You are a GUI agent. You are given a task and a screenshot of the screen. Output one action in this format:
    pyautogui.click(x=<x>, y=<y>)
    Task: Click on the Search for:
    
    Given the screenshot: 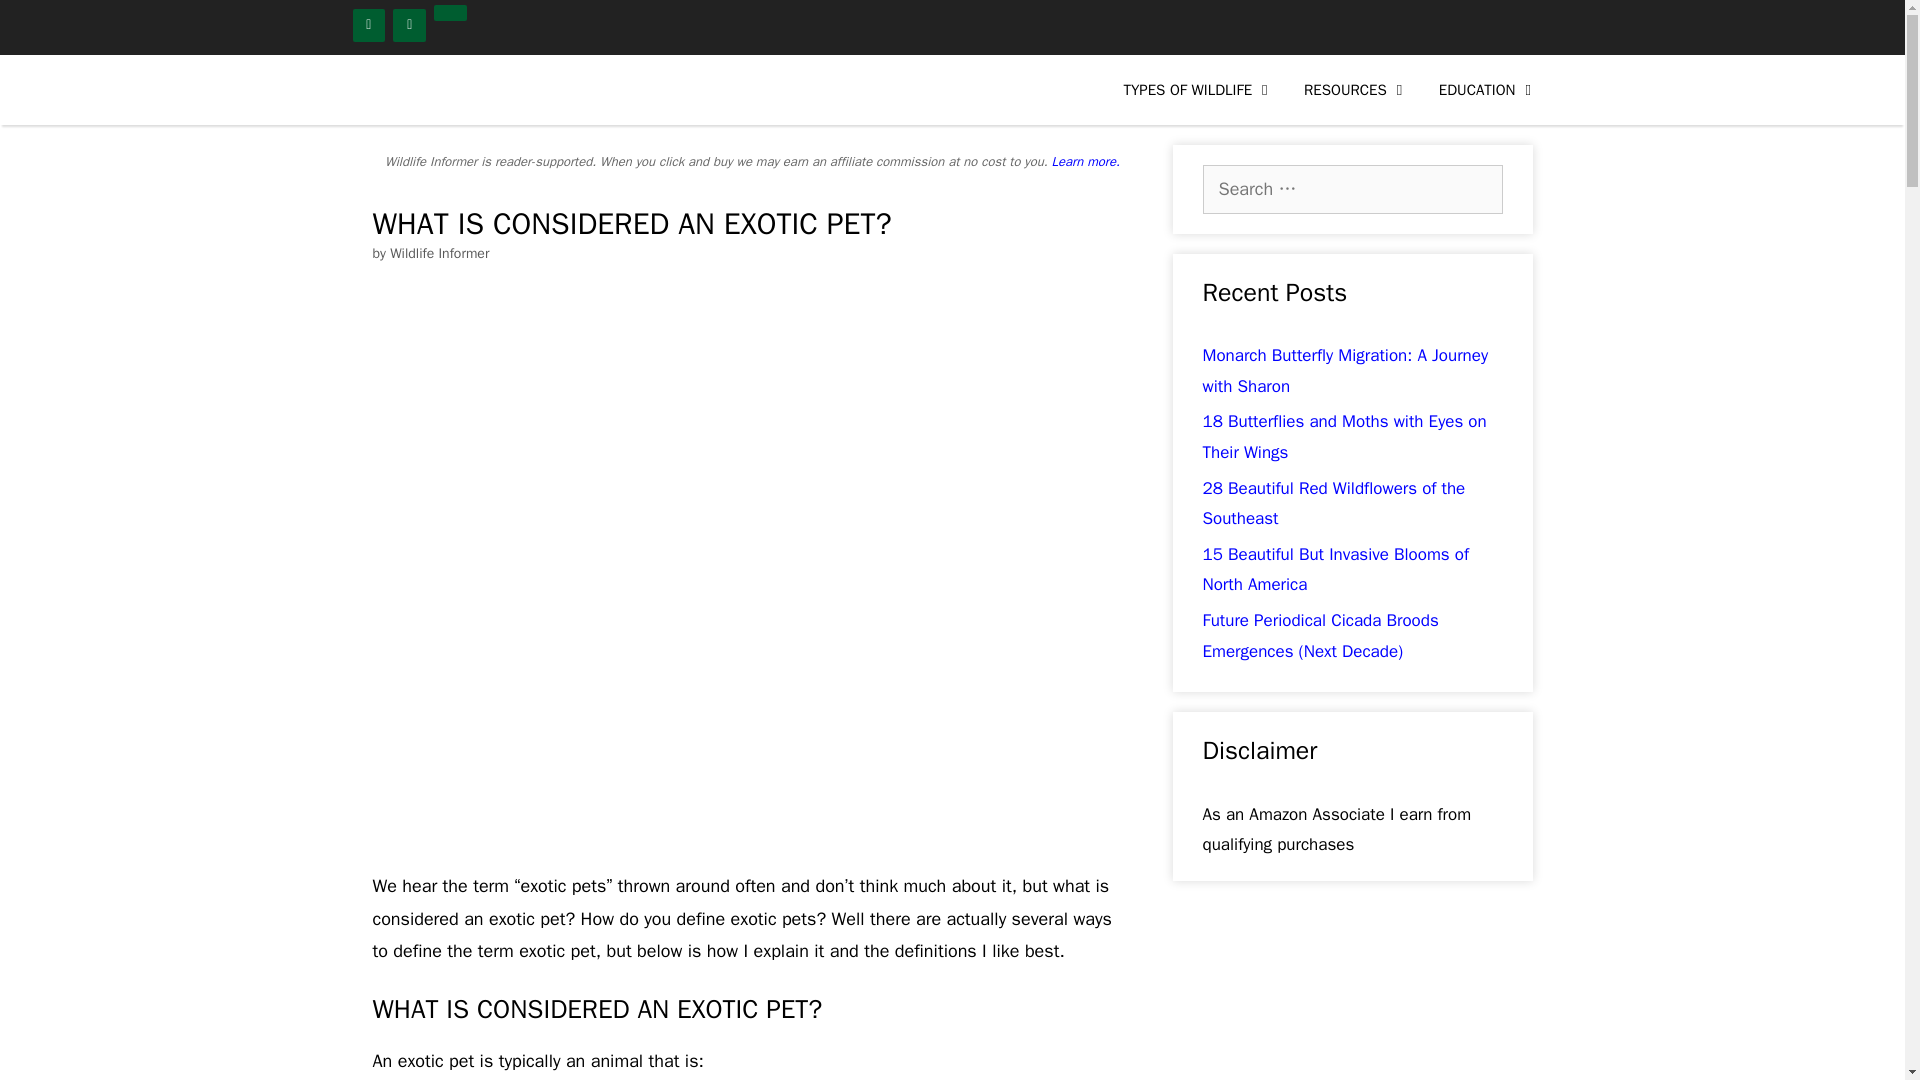 What is the action you would take?
    pyautogui.click(x=1351, y=189)
    